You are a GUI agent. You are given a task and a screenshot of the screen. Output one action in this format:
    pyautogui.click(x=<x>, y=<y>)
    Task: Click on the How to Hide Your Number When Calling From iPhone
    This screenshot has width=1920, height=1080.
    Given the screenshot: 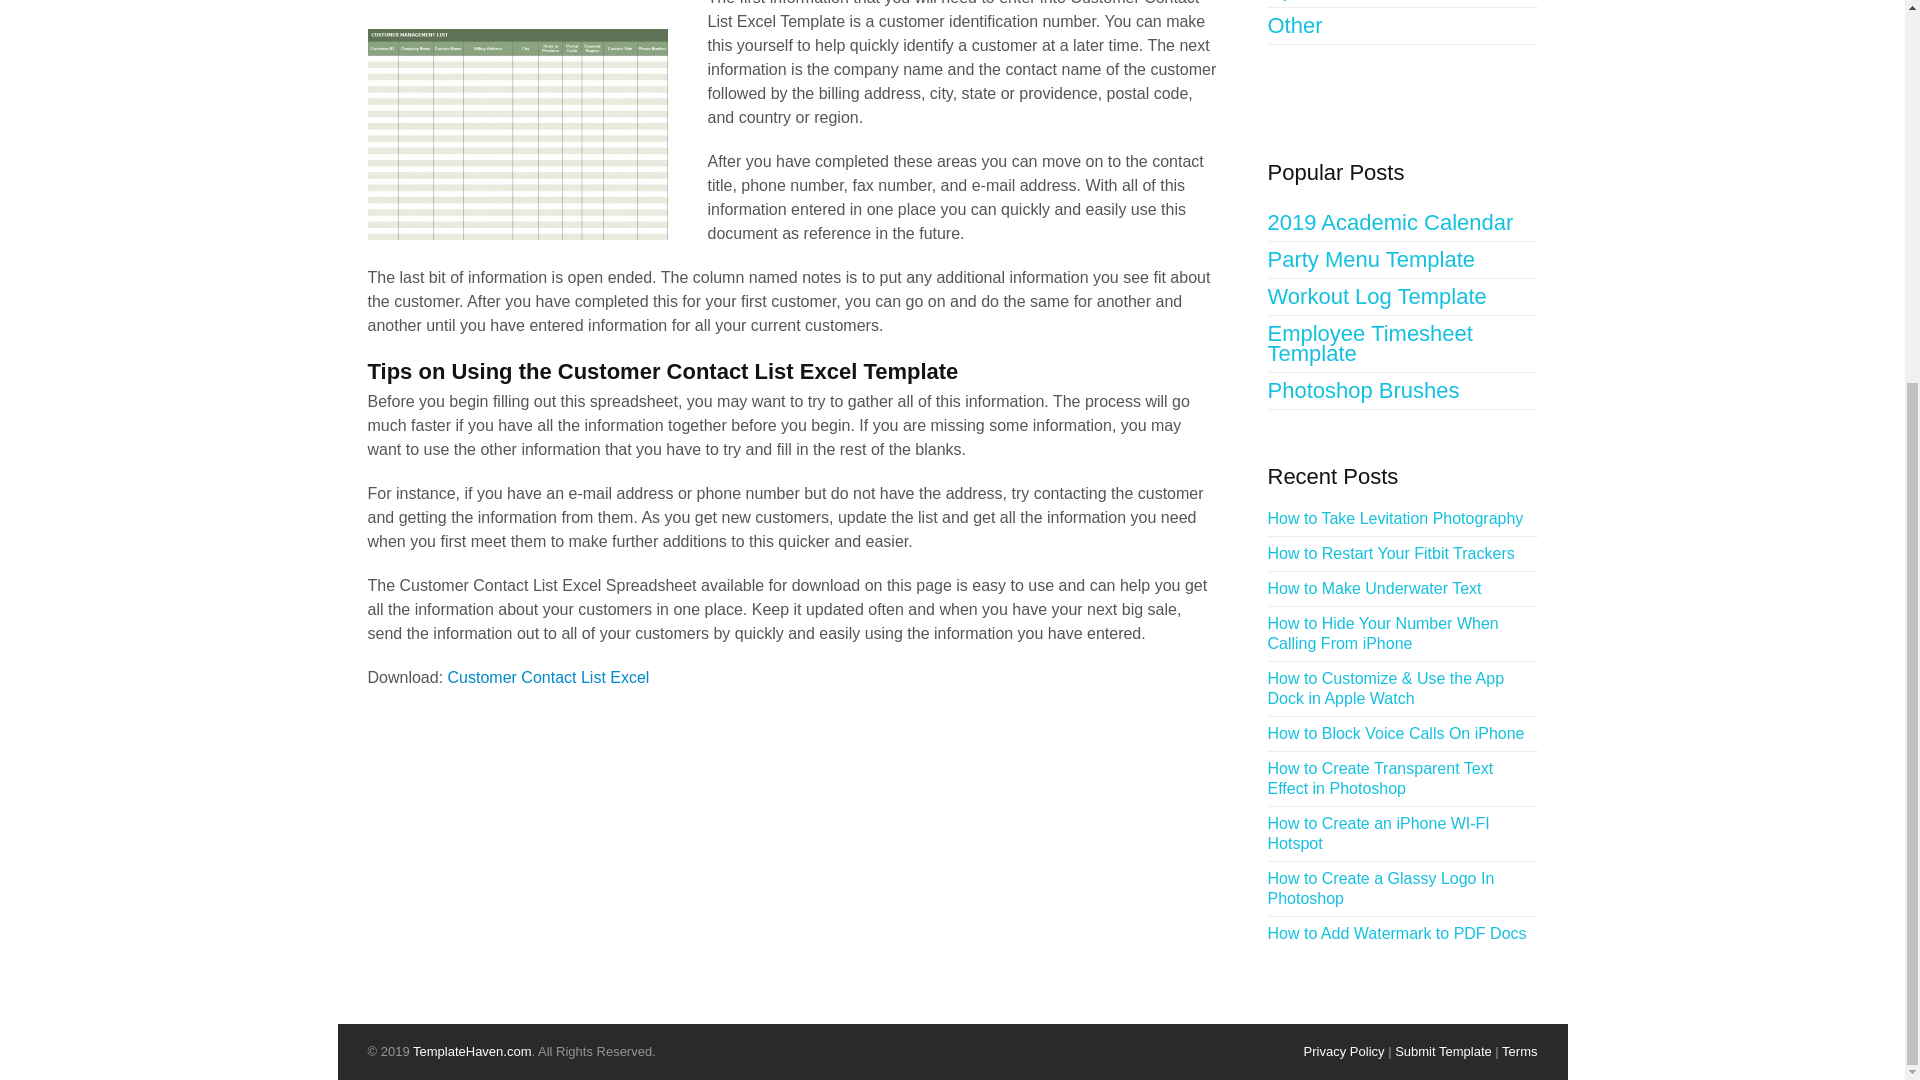 What is the action you would take?
    pyautogui.click(x=1402, y=634)
    